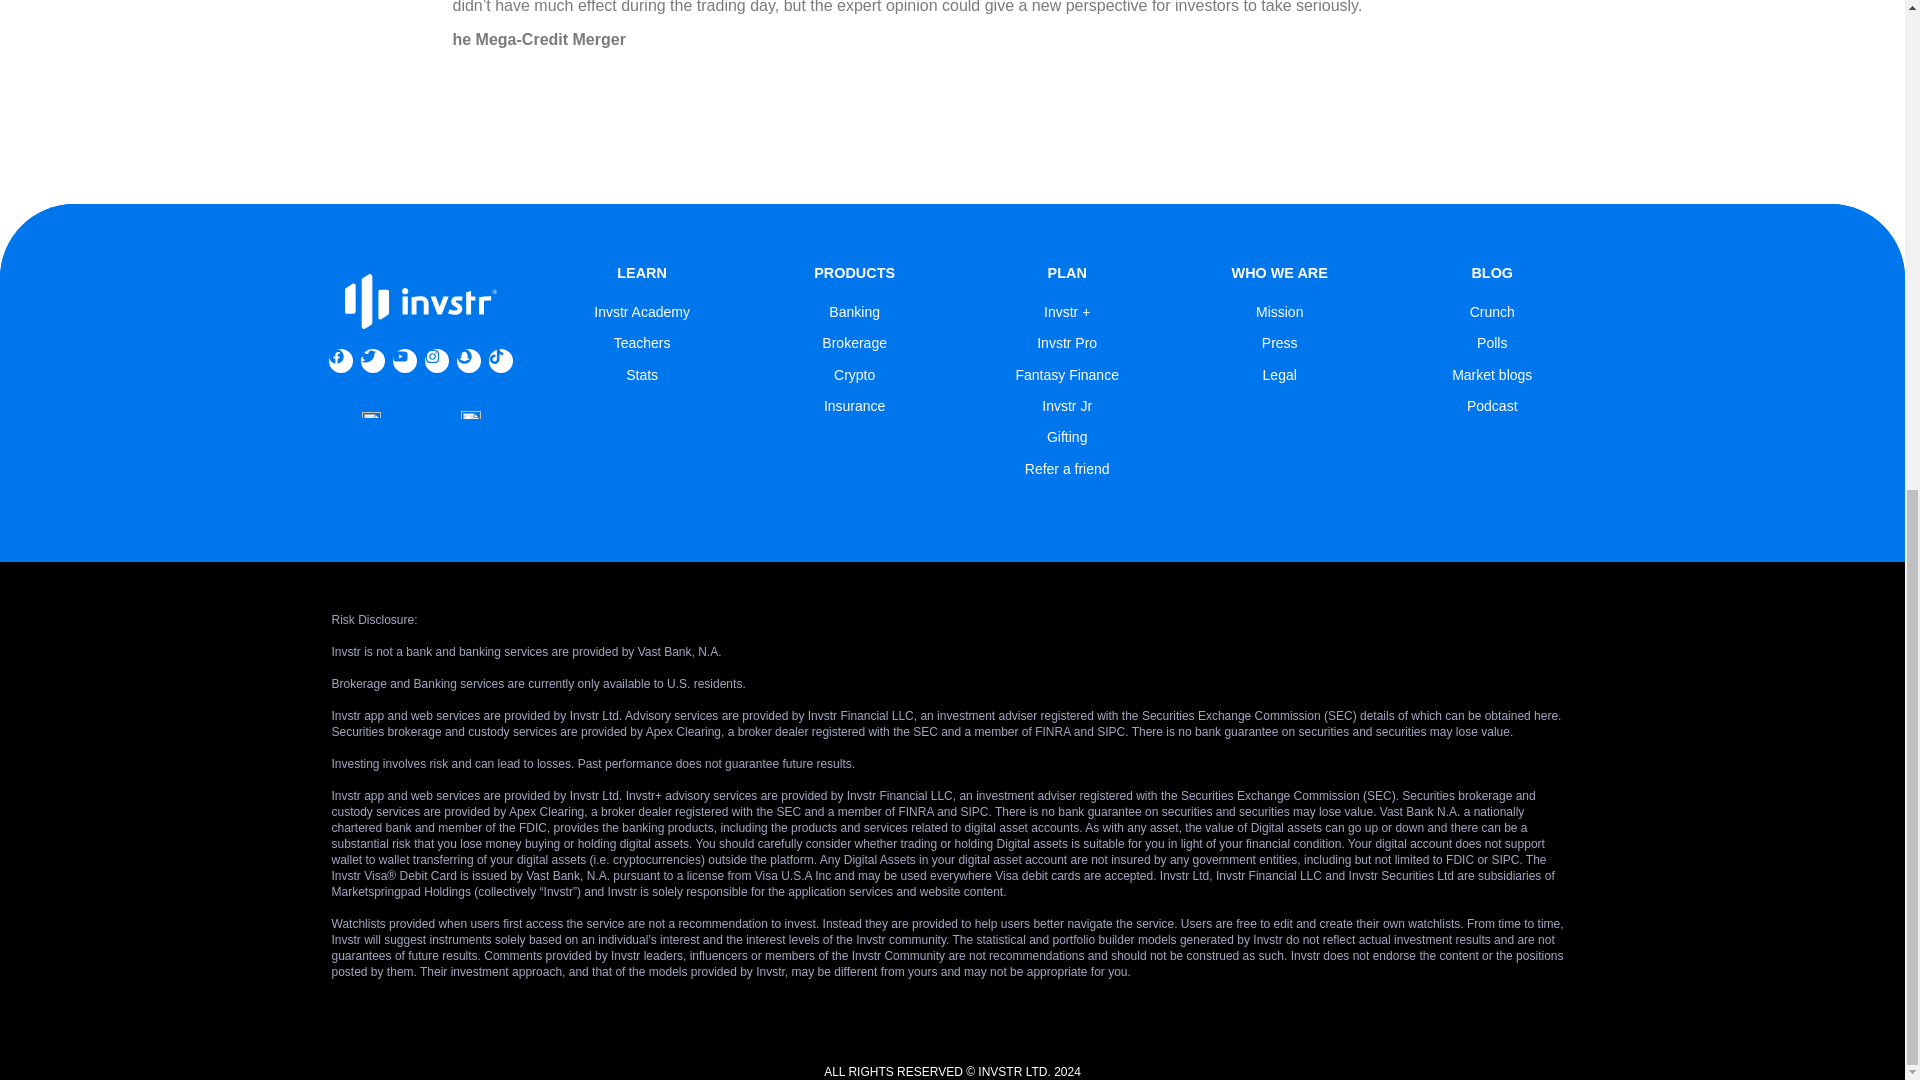 Image resolution: width=1920 pixels, height=1080 pixels. I want to click on Stats, so click(642, 375).